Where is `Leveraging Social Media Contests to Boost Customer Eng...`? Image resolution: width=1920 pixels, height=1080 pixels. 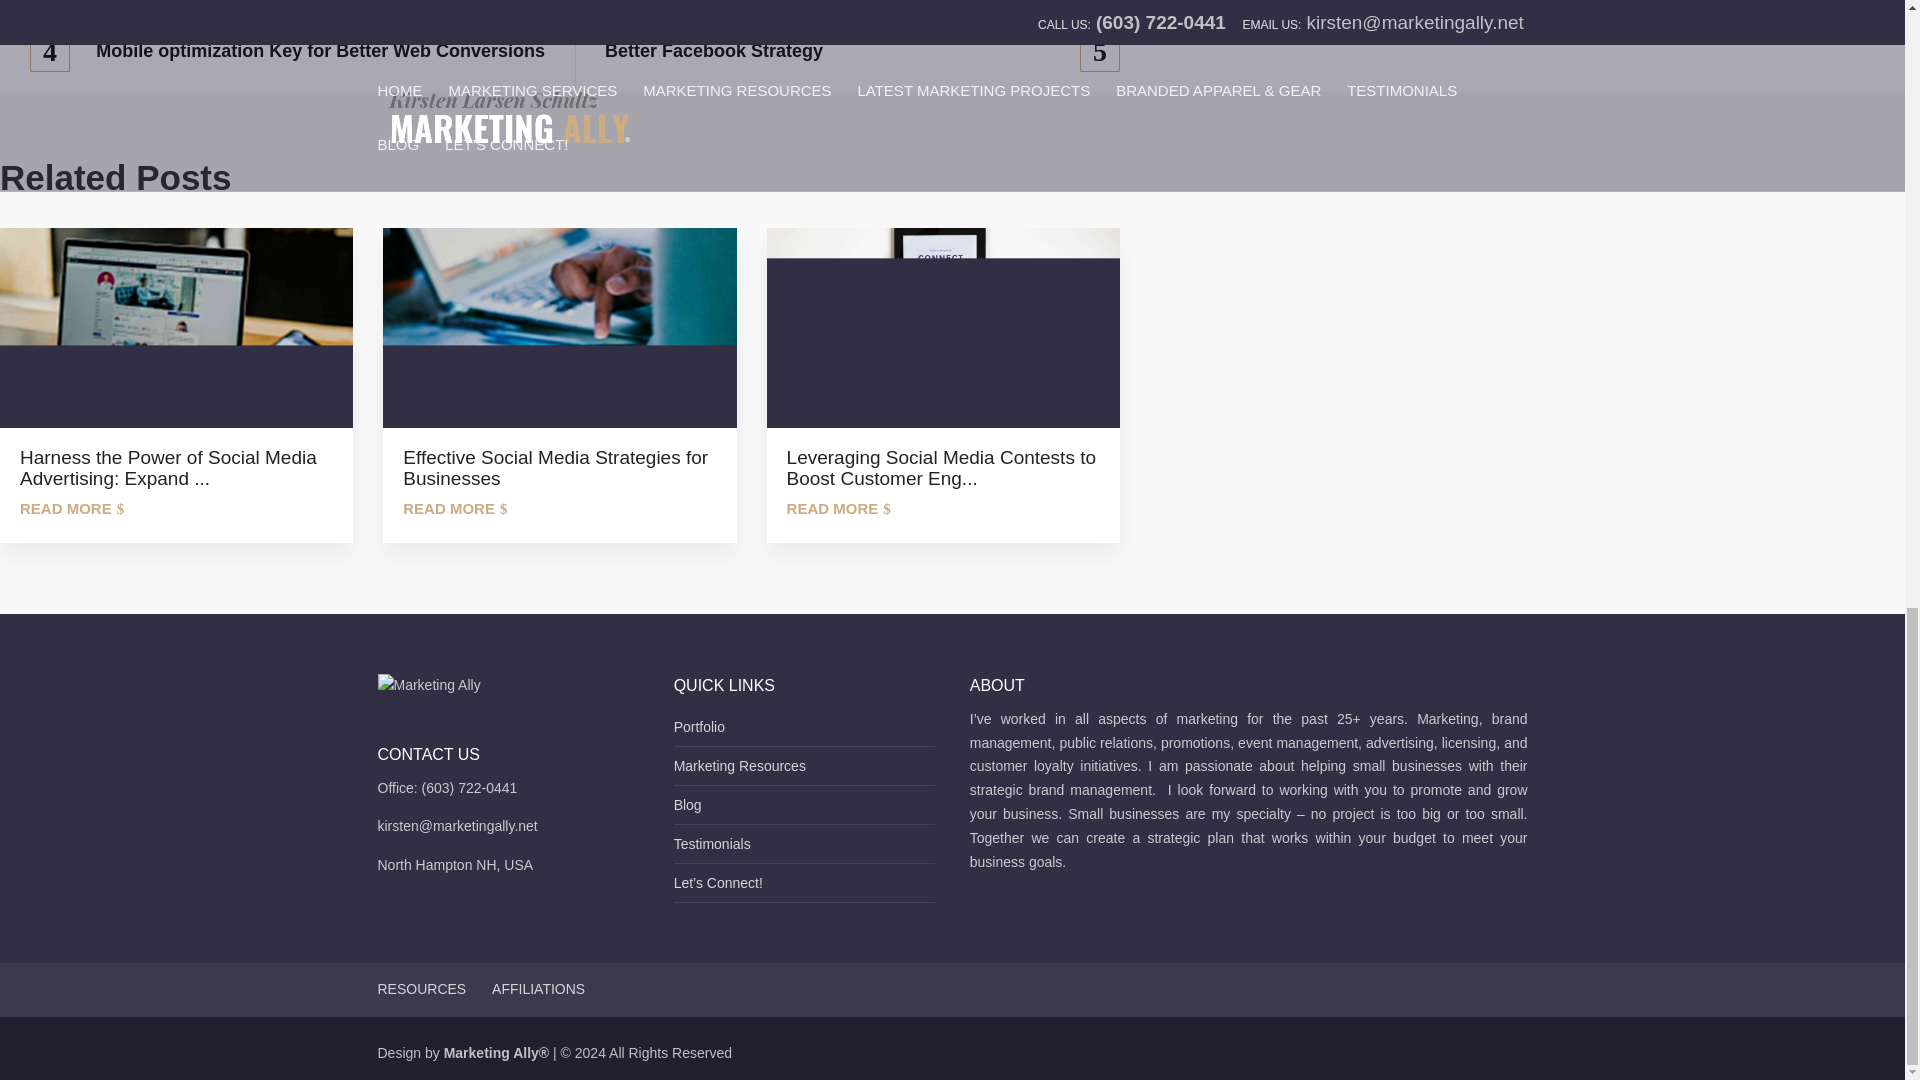
Leveraging Social Media Contests to Boost Customer Eng... is located at coordinates (942, 464).